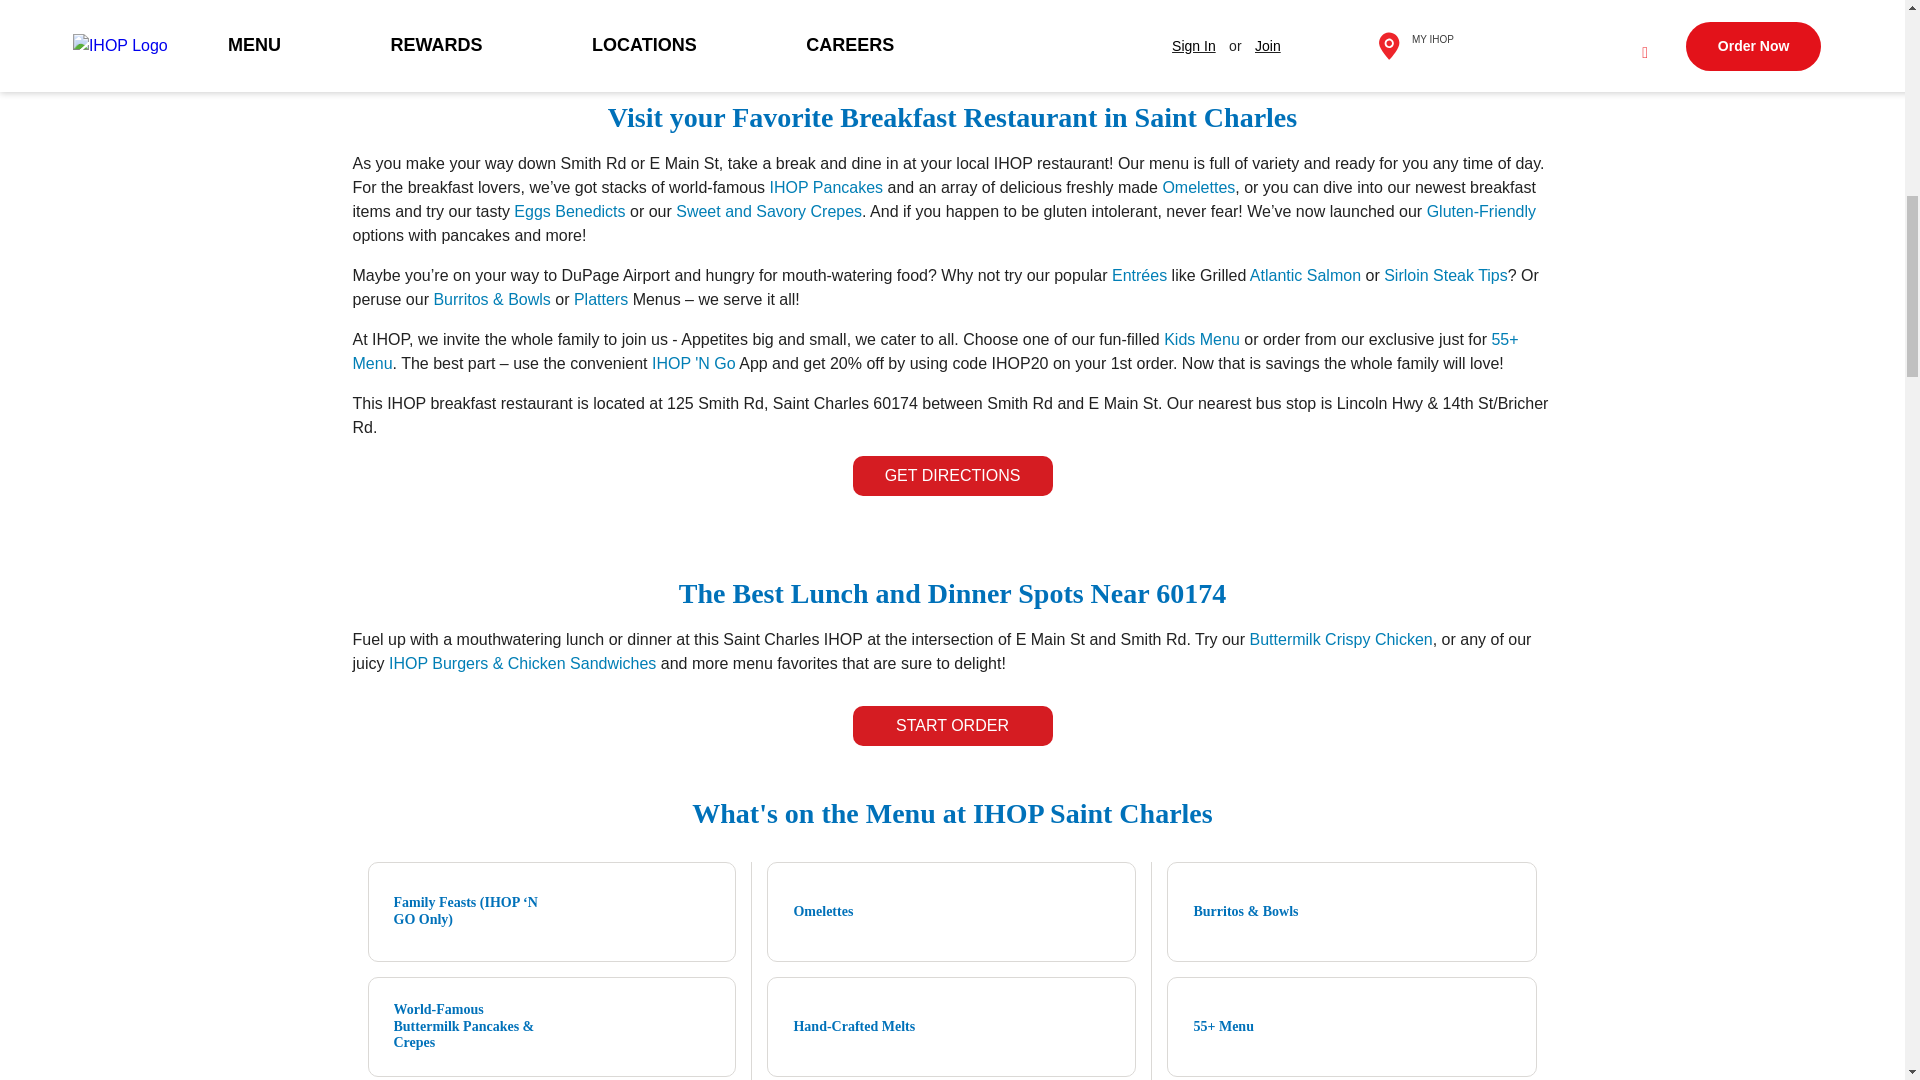 Image resolution: width=1920 pixels, height=1080 pixels. What do you see at coordinates (826, 187) in the screenshot?
I see `IHOP Pancakes` at bounding box center [826, 187].